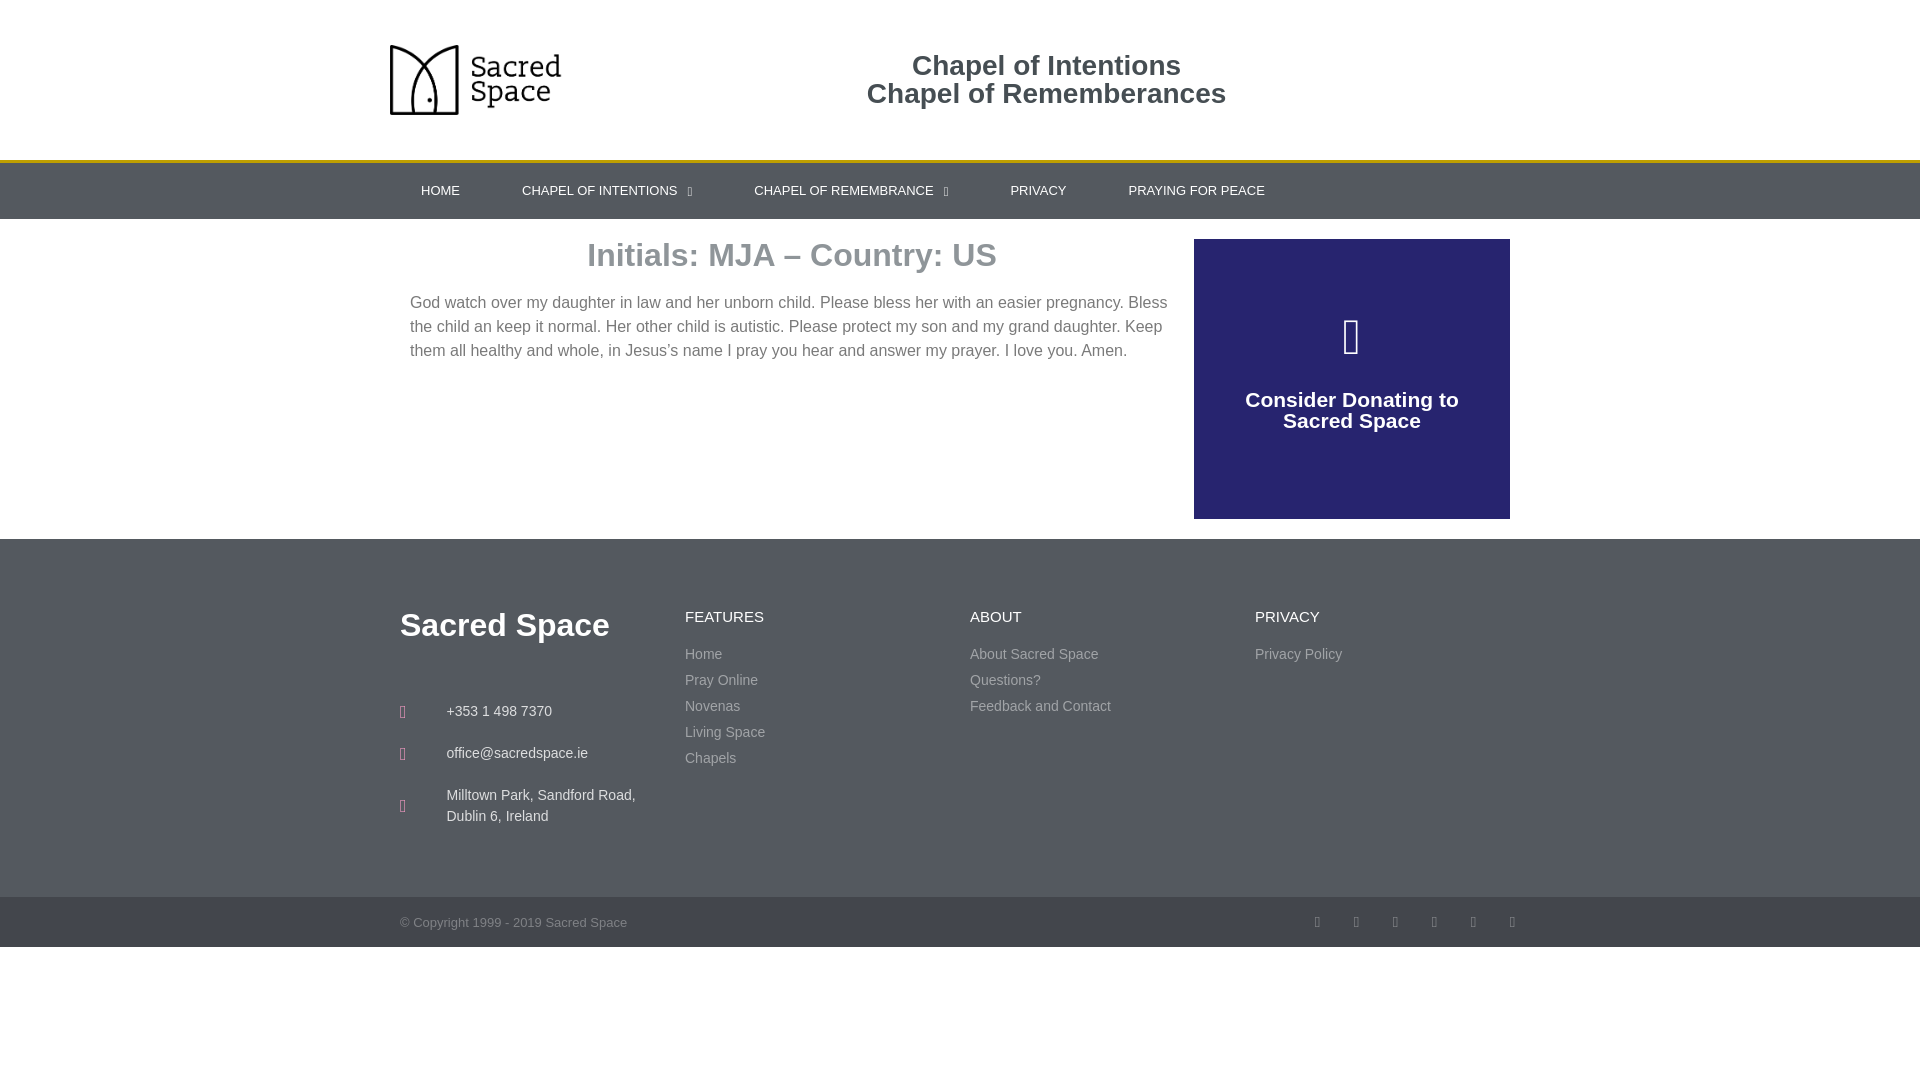 The height and width of the screenshot is (1080, 1920). Describe the element at coordinates (818, 758) in the screenshot. I see `Chapels` at that location.